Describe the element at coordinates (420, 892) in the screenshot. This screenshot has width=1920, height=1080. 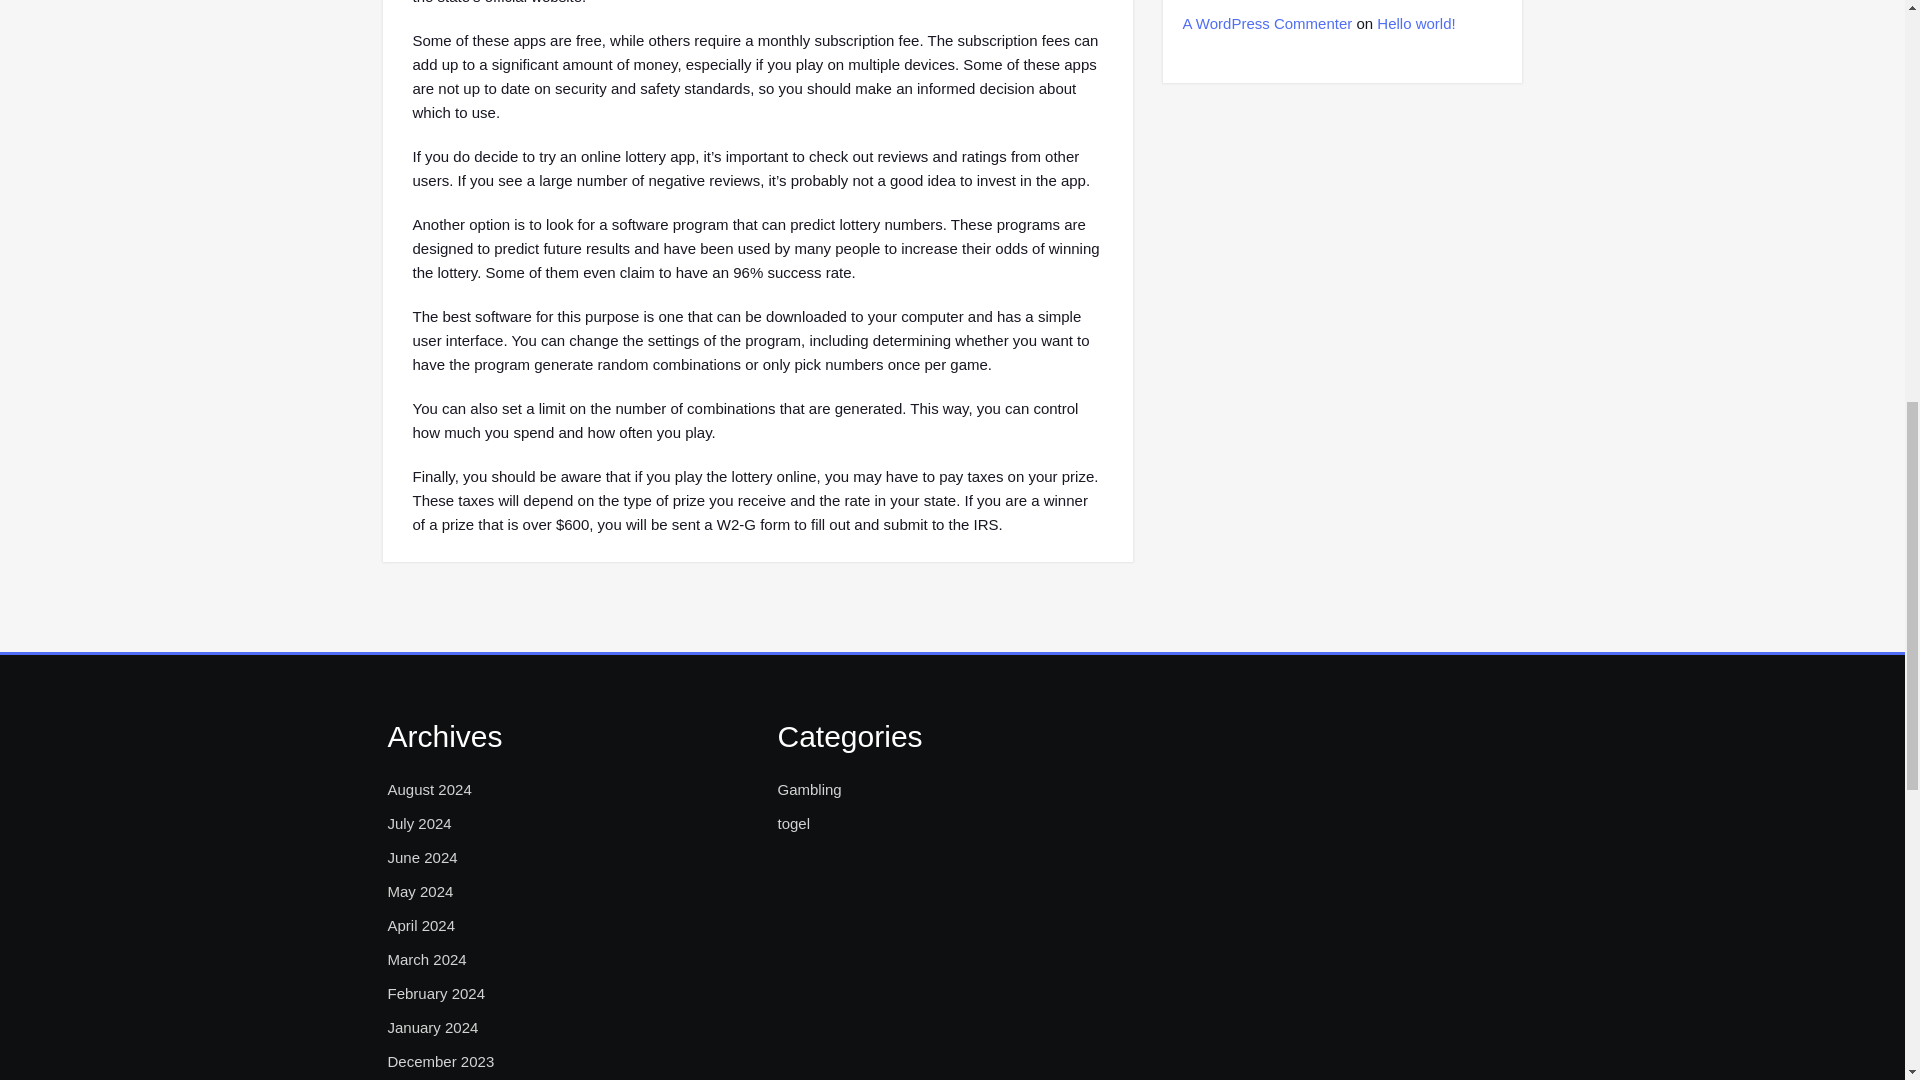
I see `May 2024` at that location.